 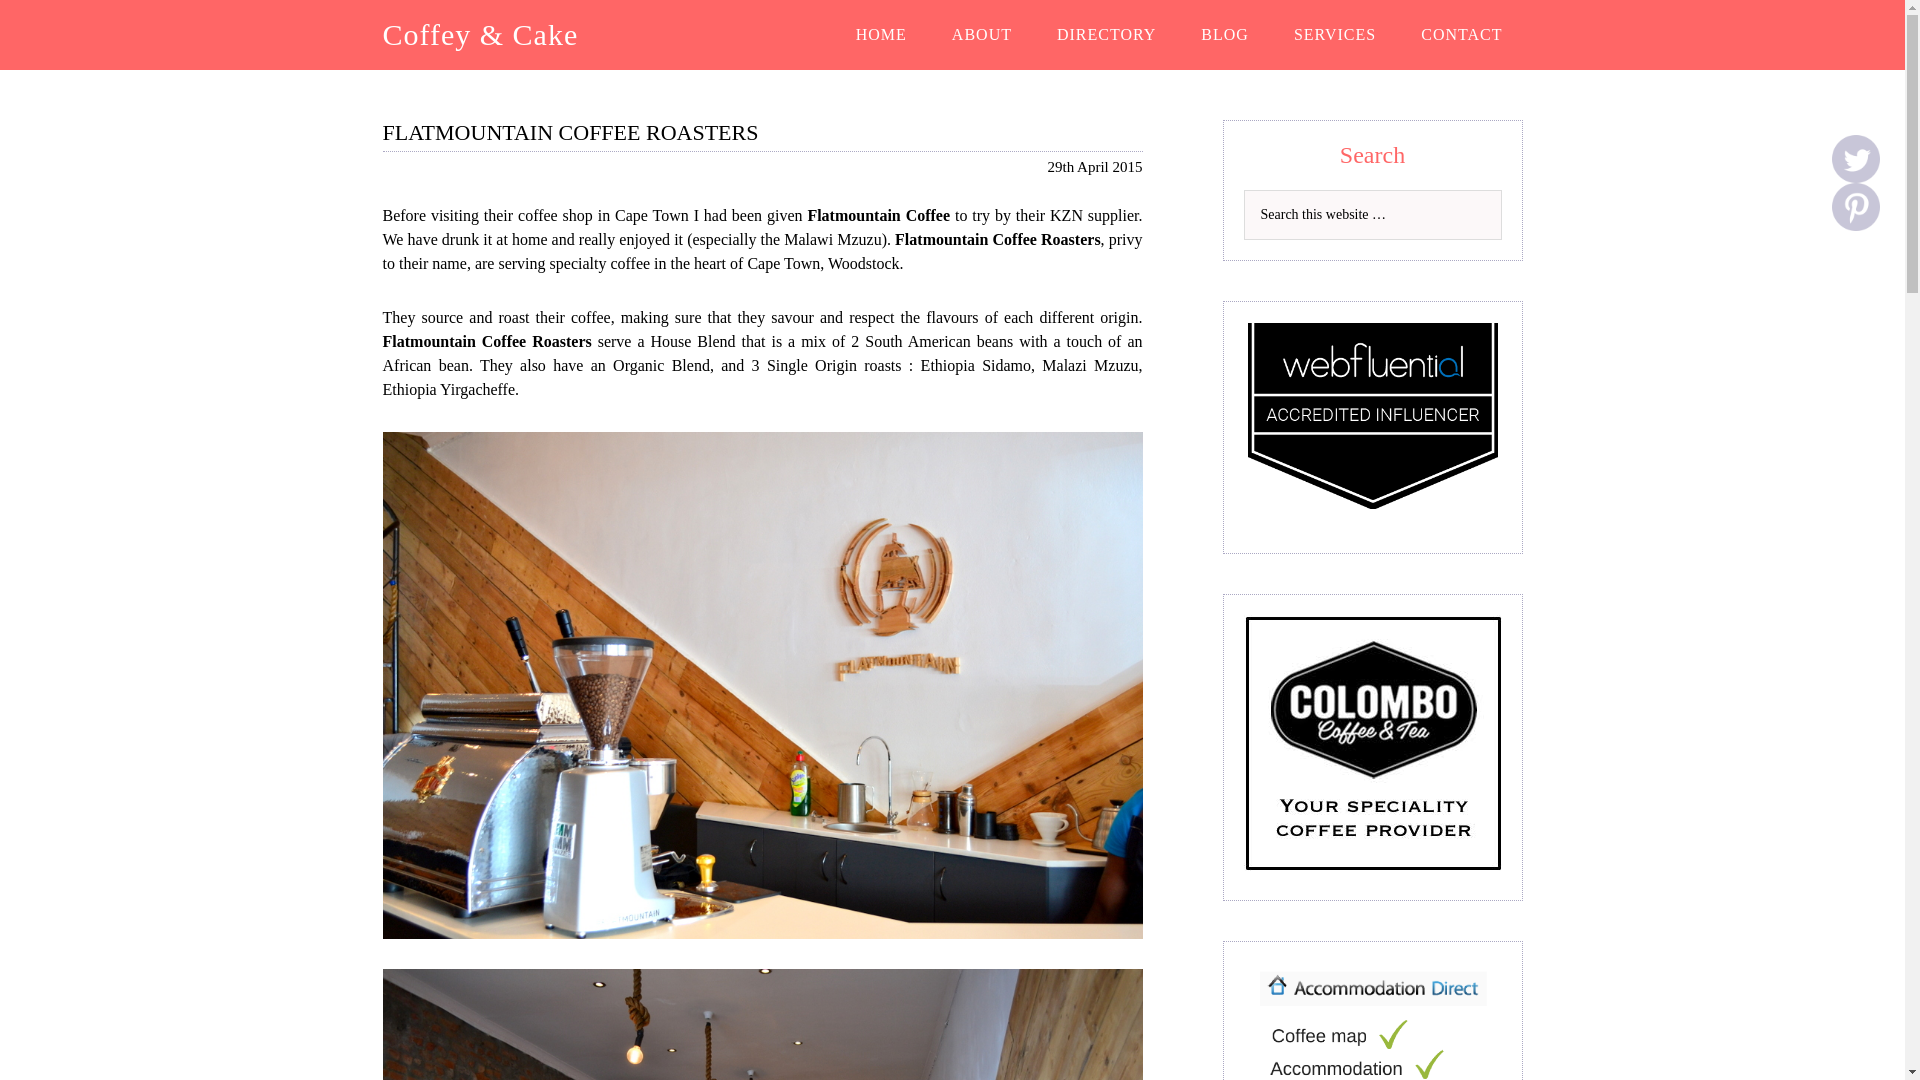 I want to click on BLOG, so click(x=1224, y=35).